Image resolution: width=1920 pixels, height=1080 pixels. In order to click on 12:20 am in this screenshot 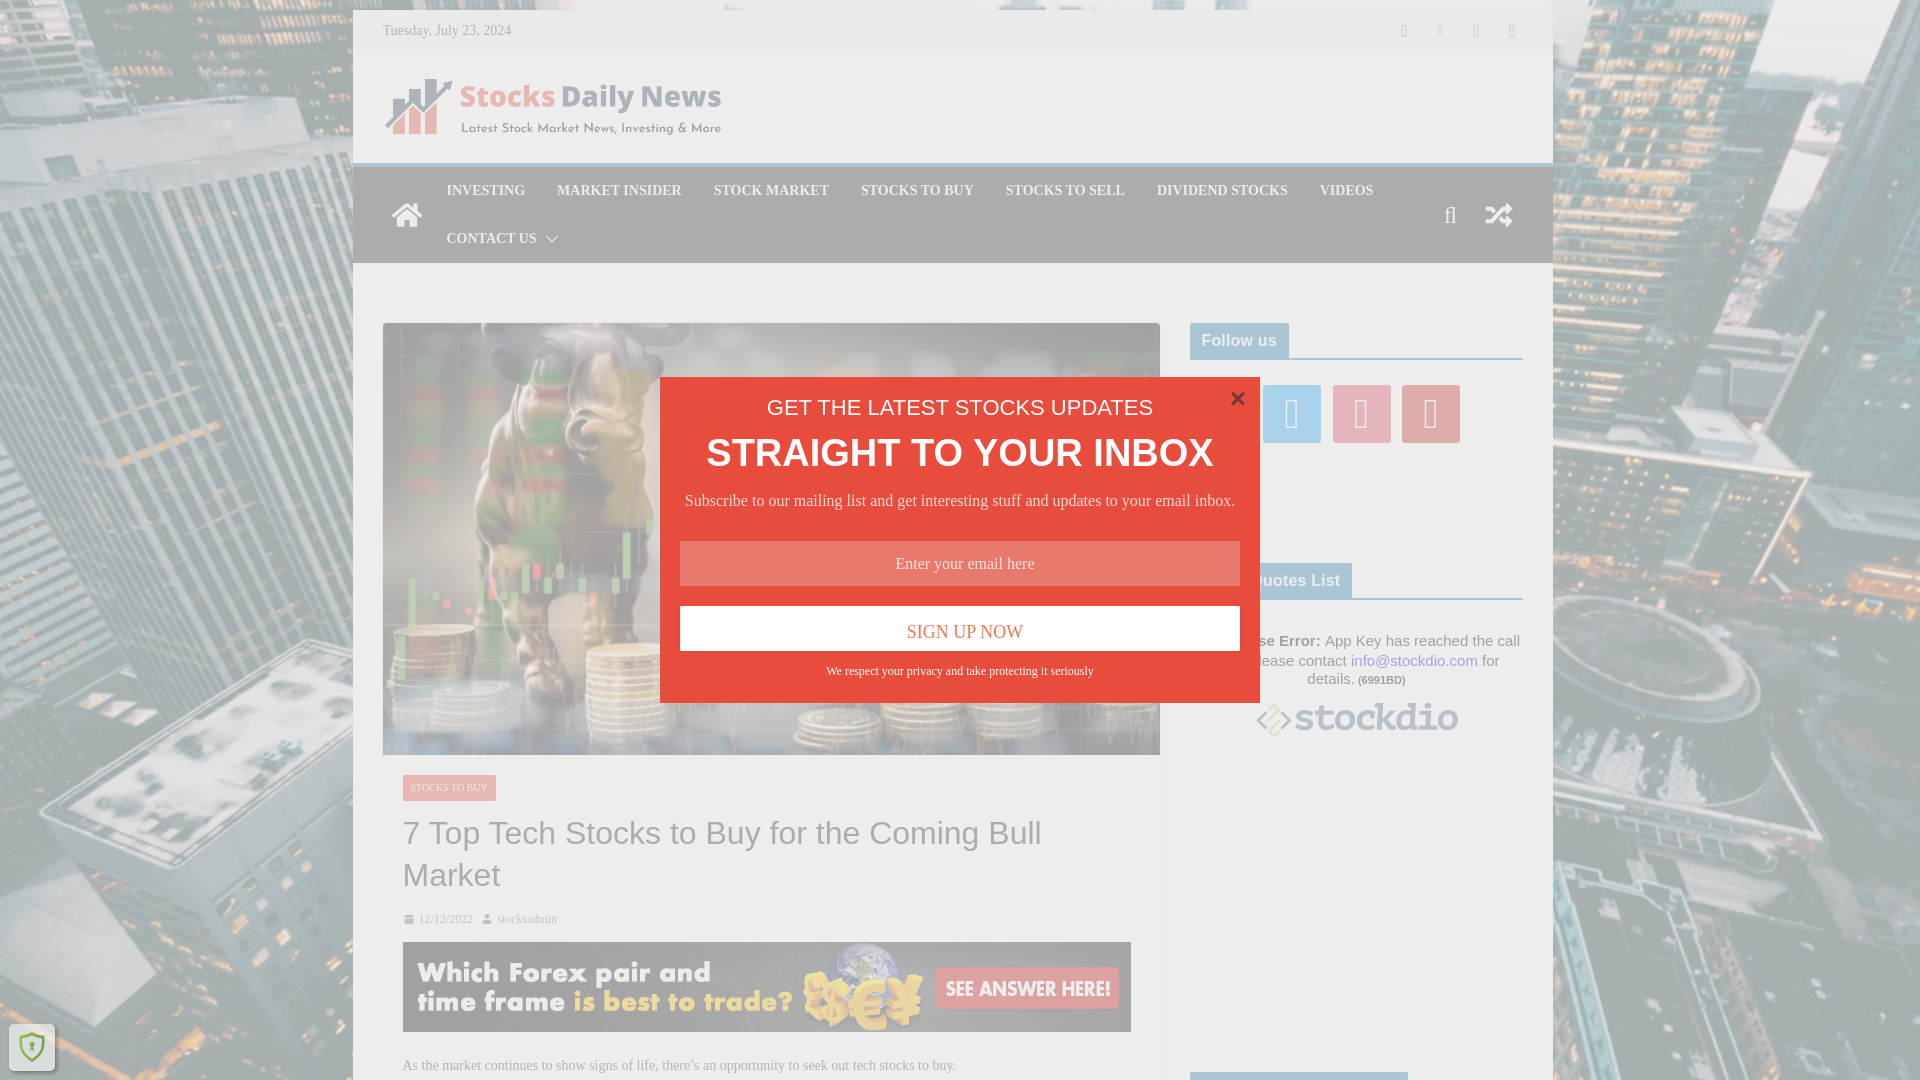, I will do `click(436, 920)`.